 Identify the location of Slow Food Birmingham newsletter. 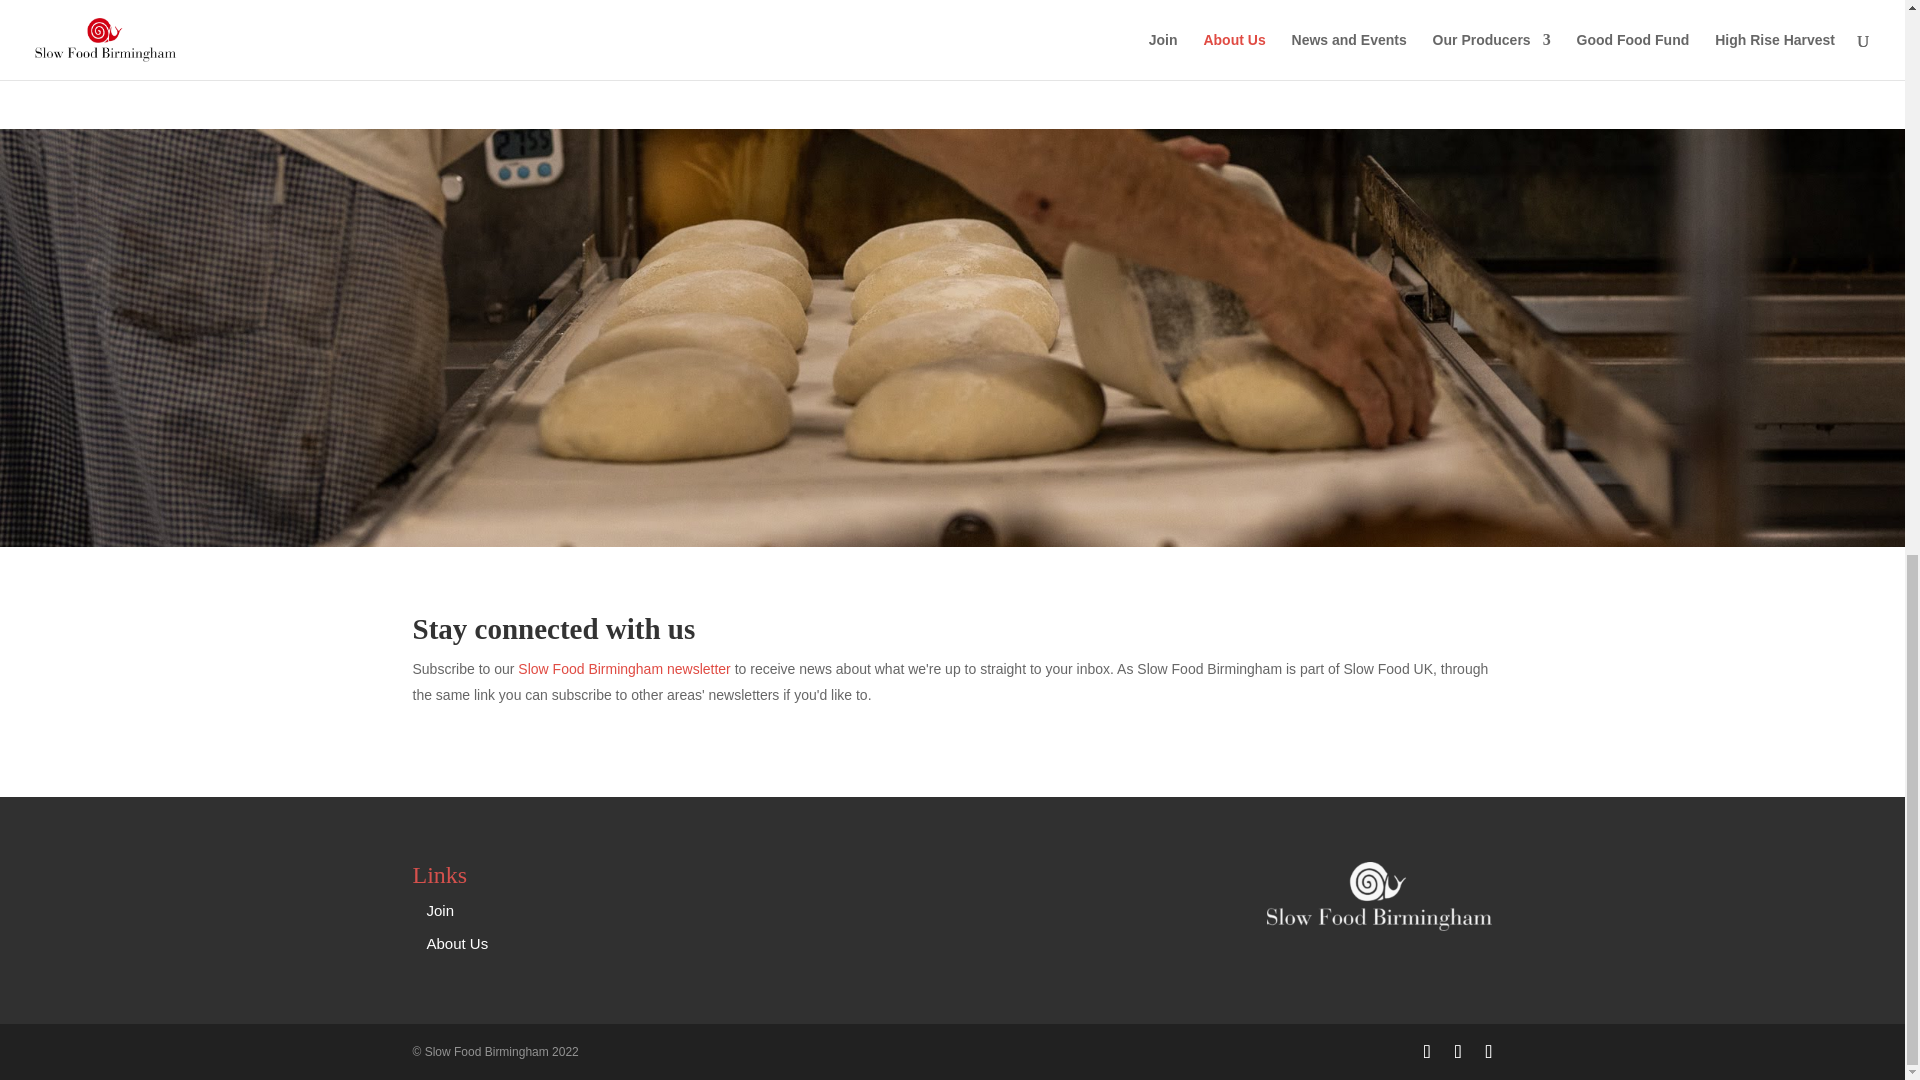
(624, 668).